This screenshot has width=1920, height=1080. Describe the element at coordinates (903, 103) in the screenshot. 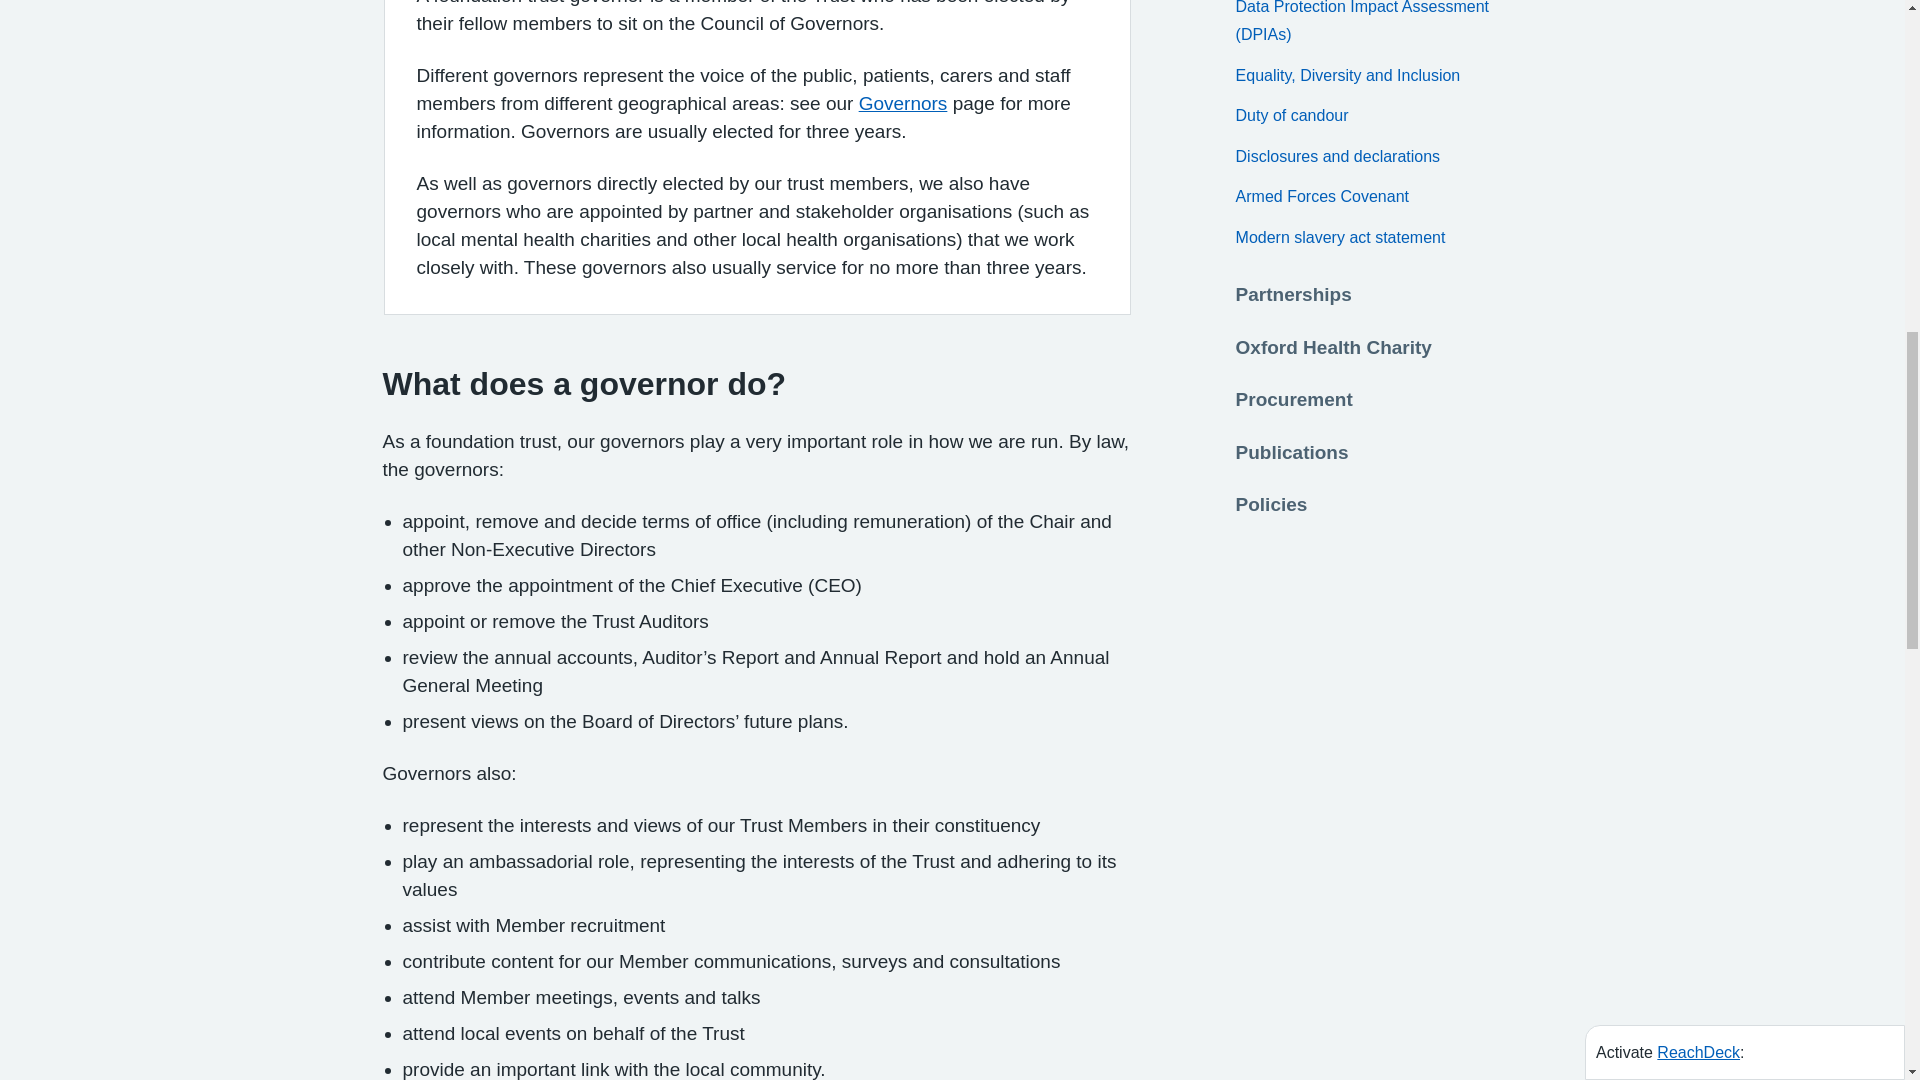

I see `Governors` at that location.